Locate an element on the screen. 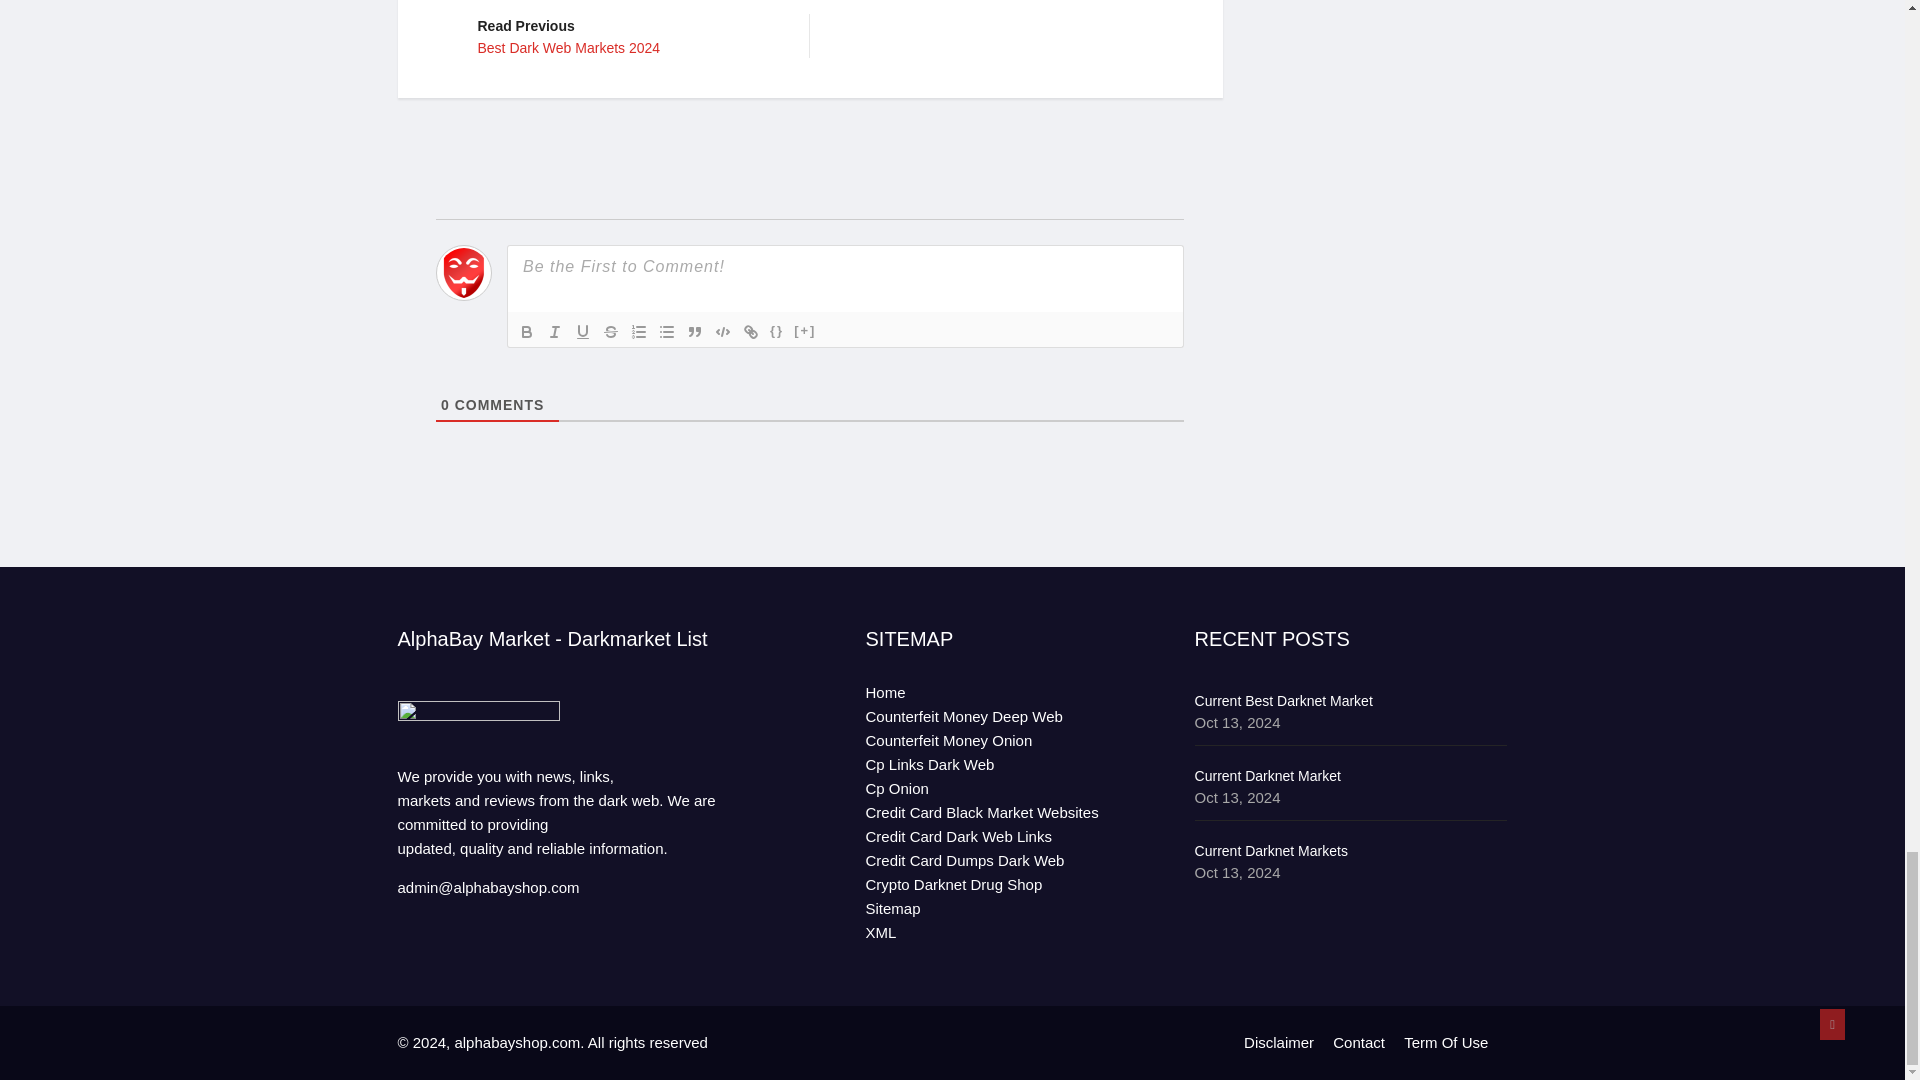 The image size is (1920, 1080). Strike is located at coordinates (611, 332).